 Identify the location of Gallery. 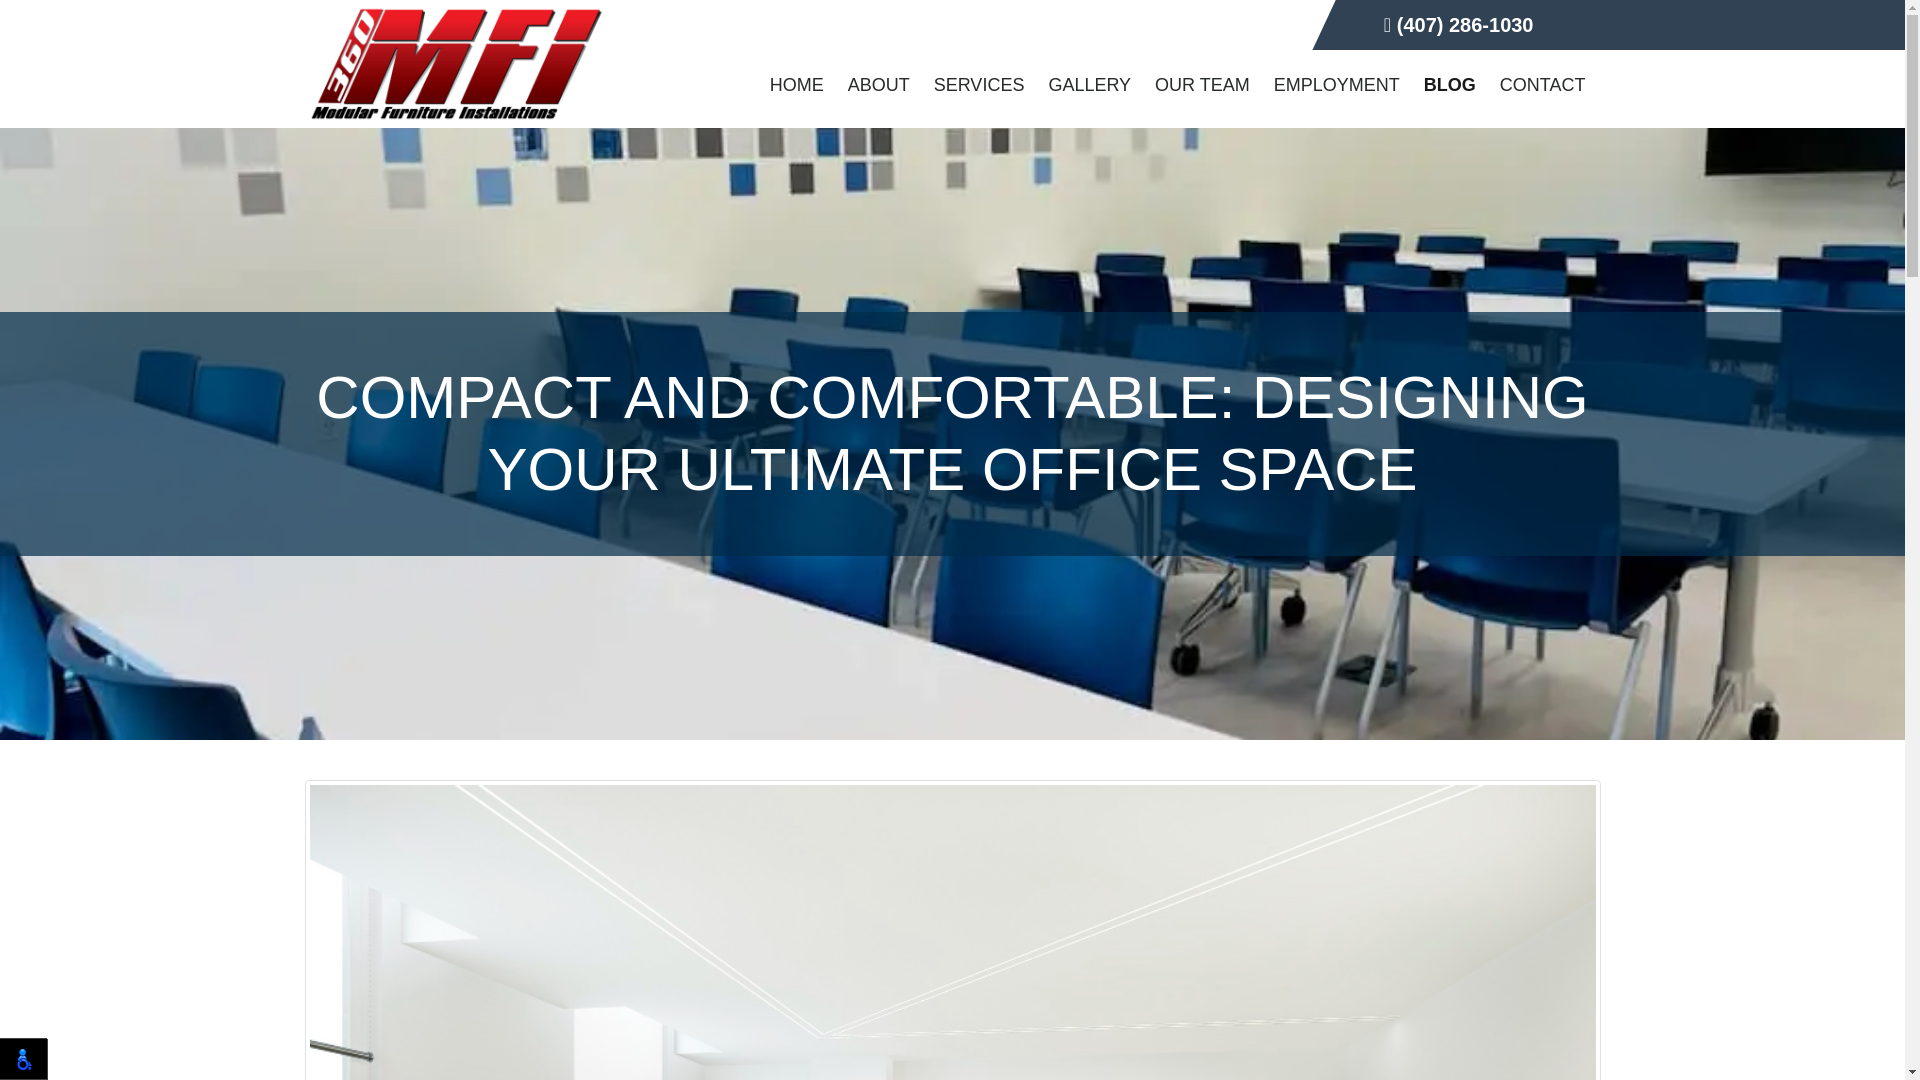
(1089, 84).